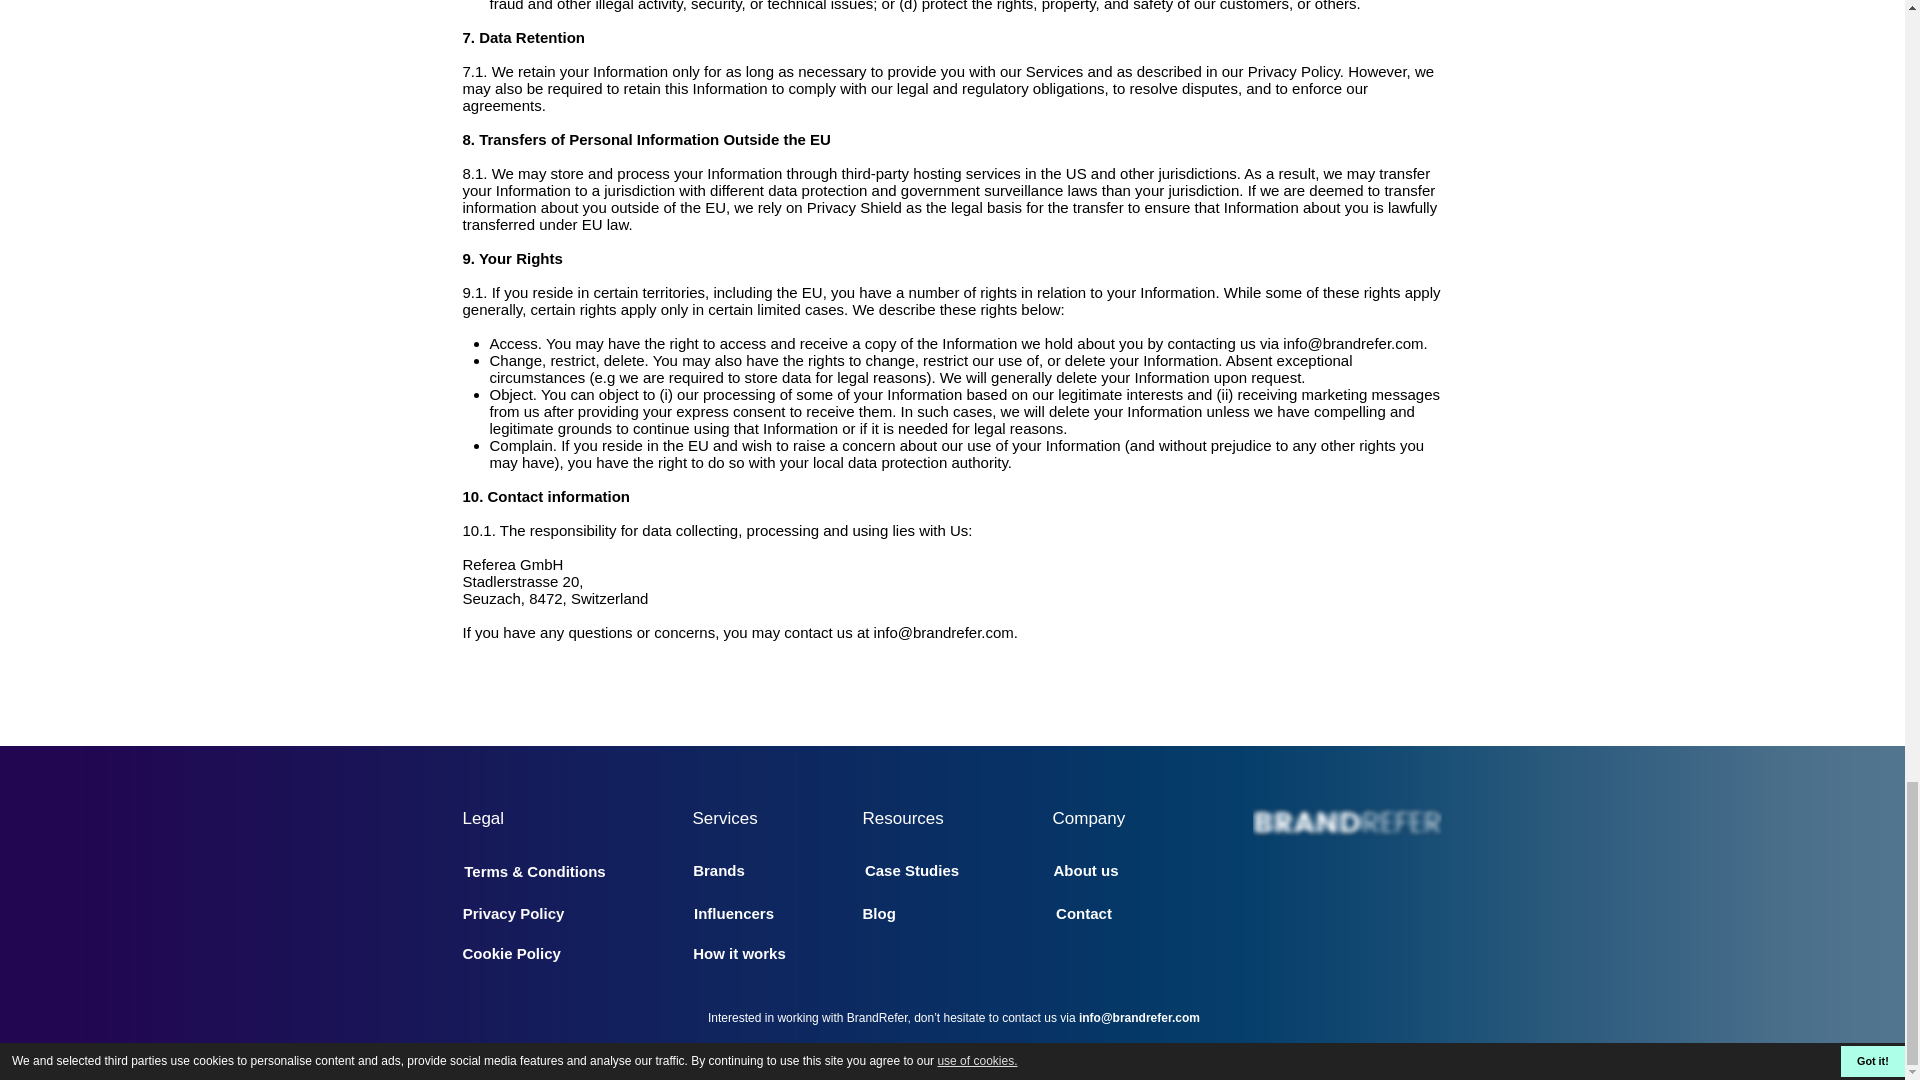  What do you see at coordinates (1086, 869) in the screenshot?
I see `About us` at bounding box center [1086, 869].